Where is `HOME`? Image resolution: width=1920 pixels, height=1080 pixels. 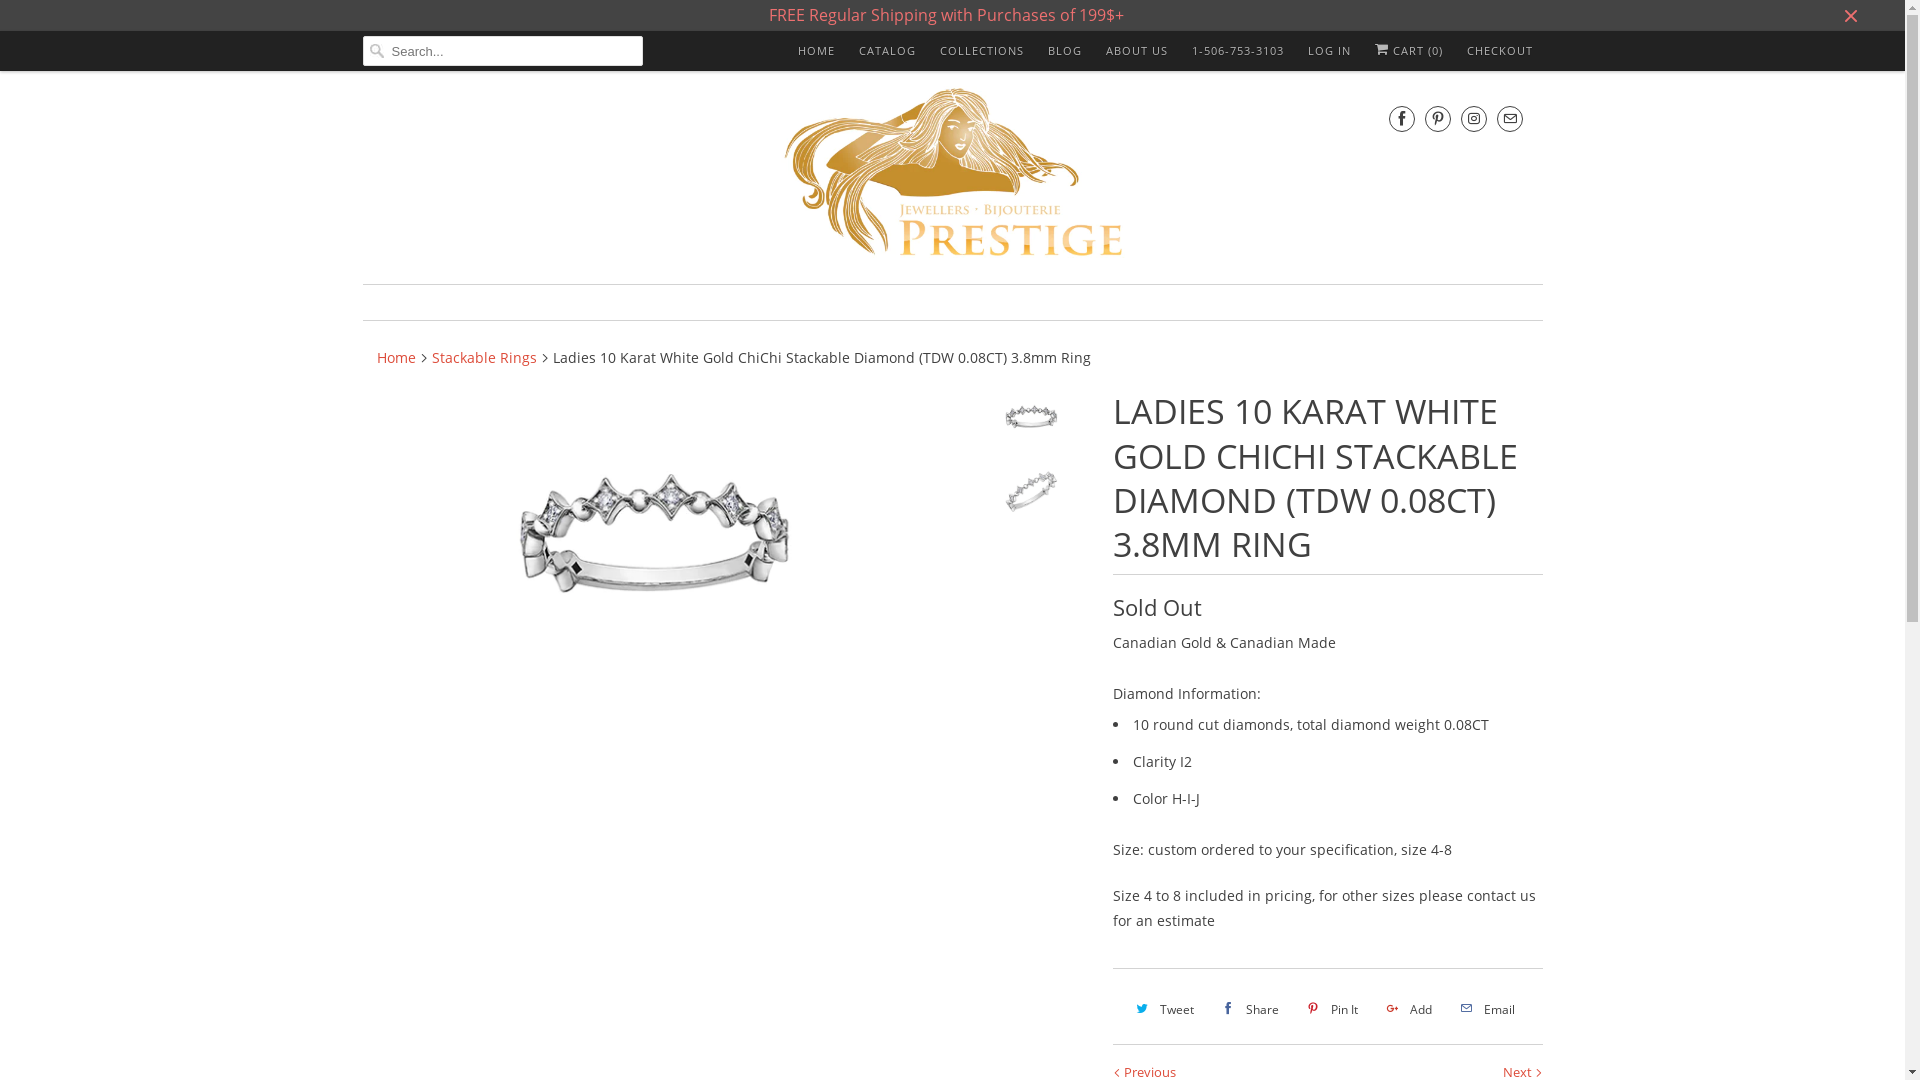 HOME is located at coordinates (816, 51).